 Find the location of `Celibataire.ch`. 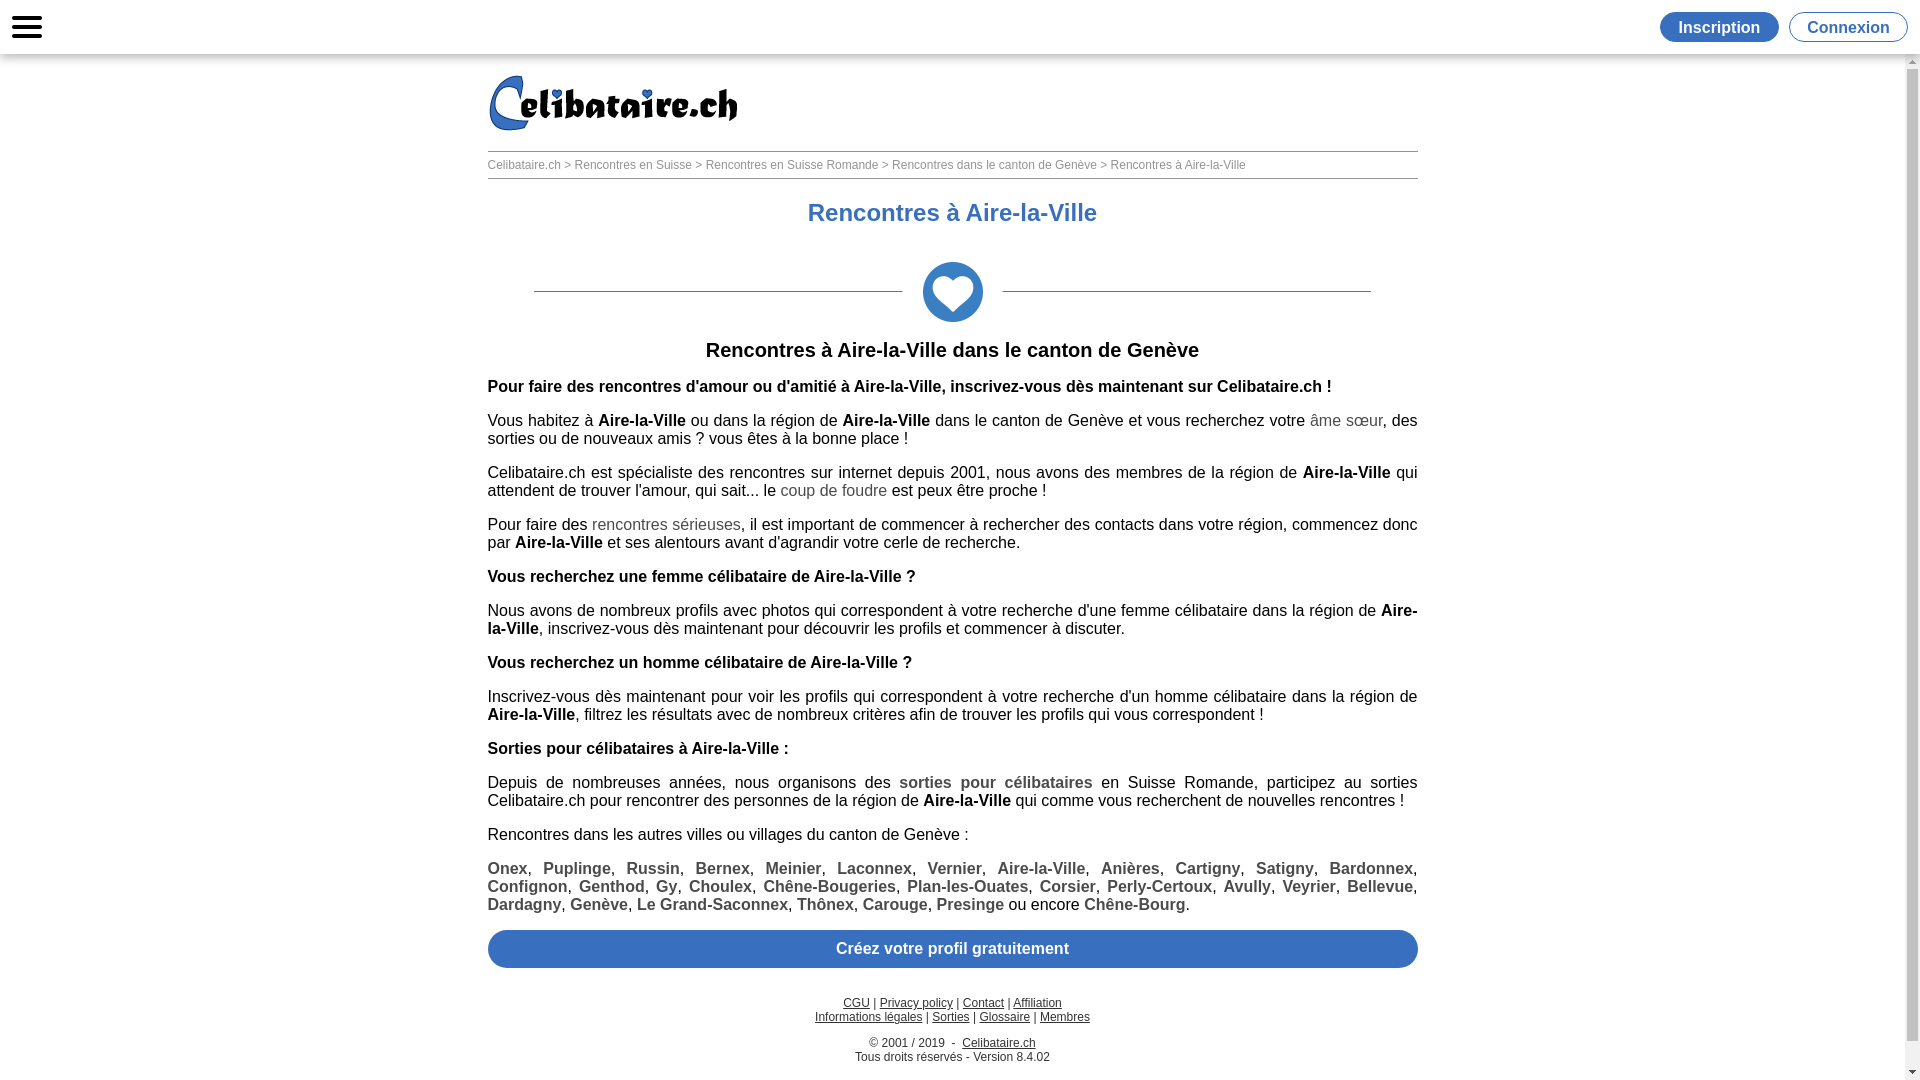

Celibataire.ch is located at coordinates (524, 165).